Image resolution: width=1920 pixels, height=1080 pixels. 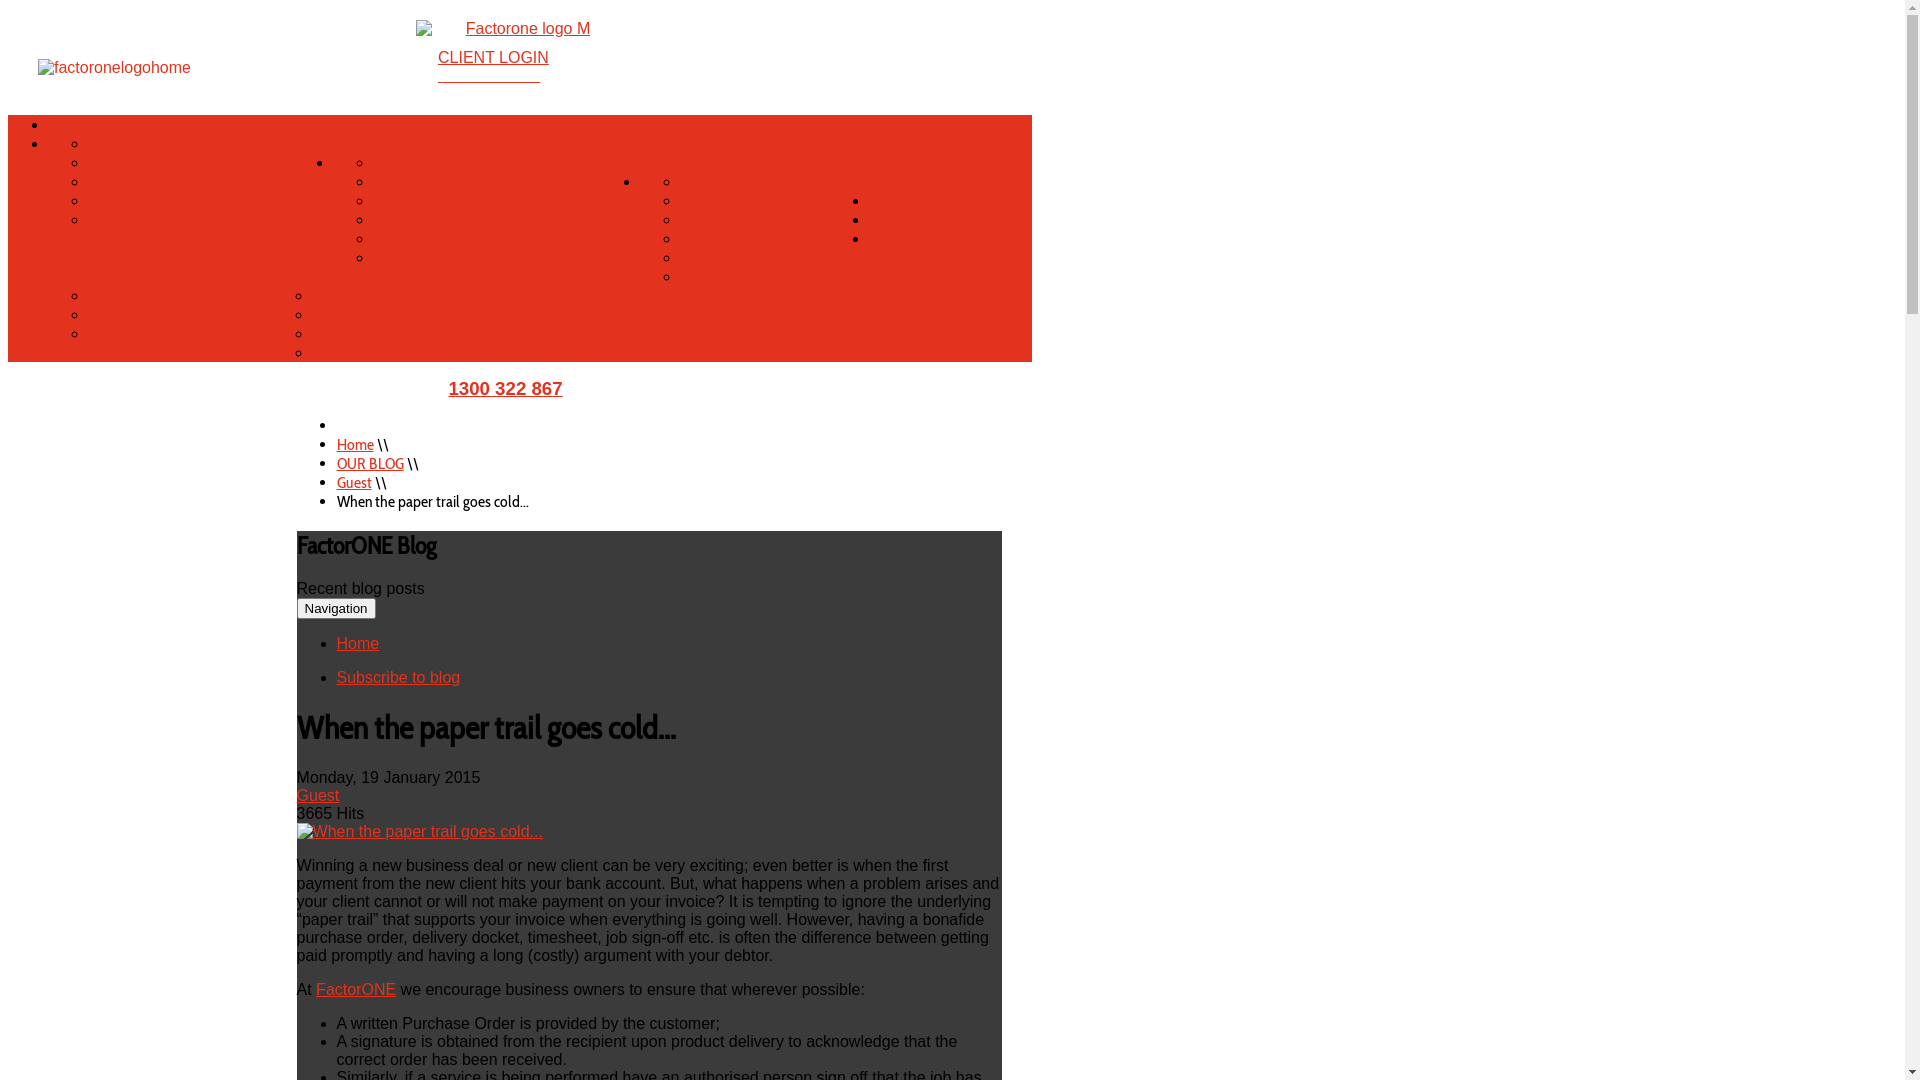 I want to click on DOWNLOAD APPLICATION FORM, so click(x=415, y=334).